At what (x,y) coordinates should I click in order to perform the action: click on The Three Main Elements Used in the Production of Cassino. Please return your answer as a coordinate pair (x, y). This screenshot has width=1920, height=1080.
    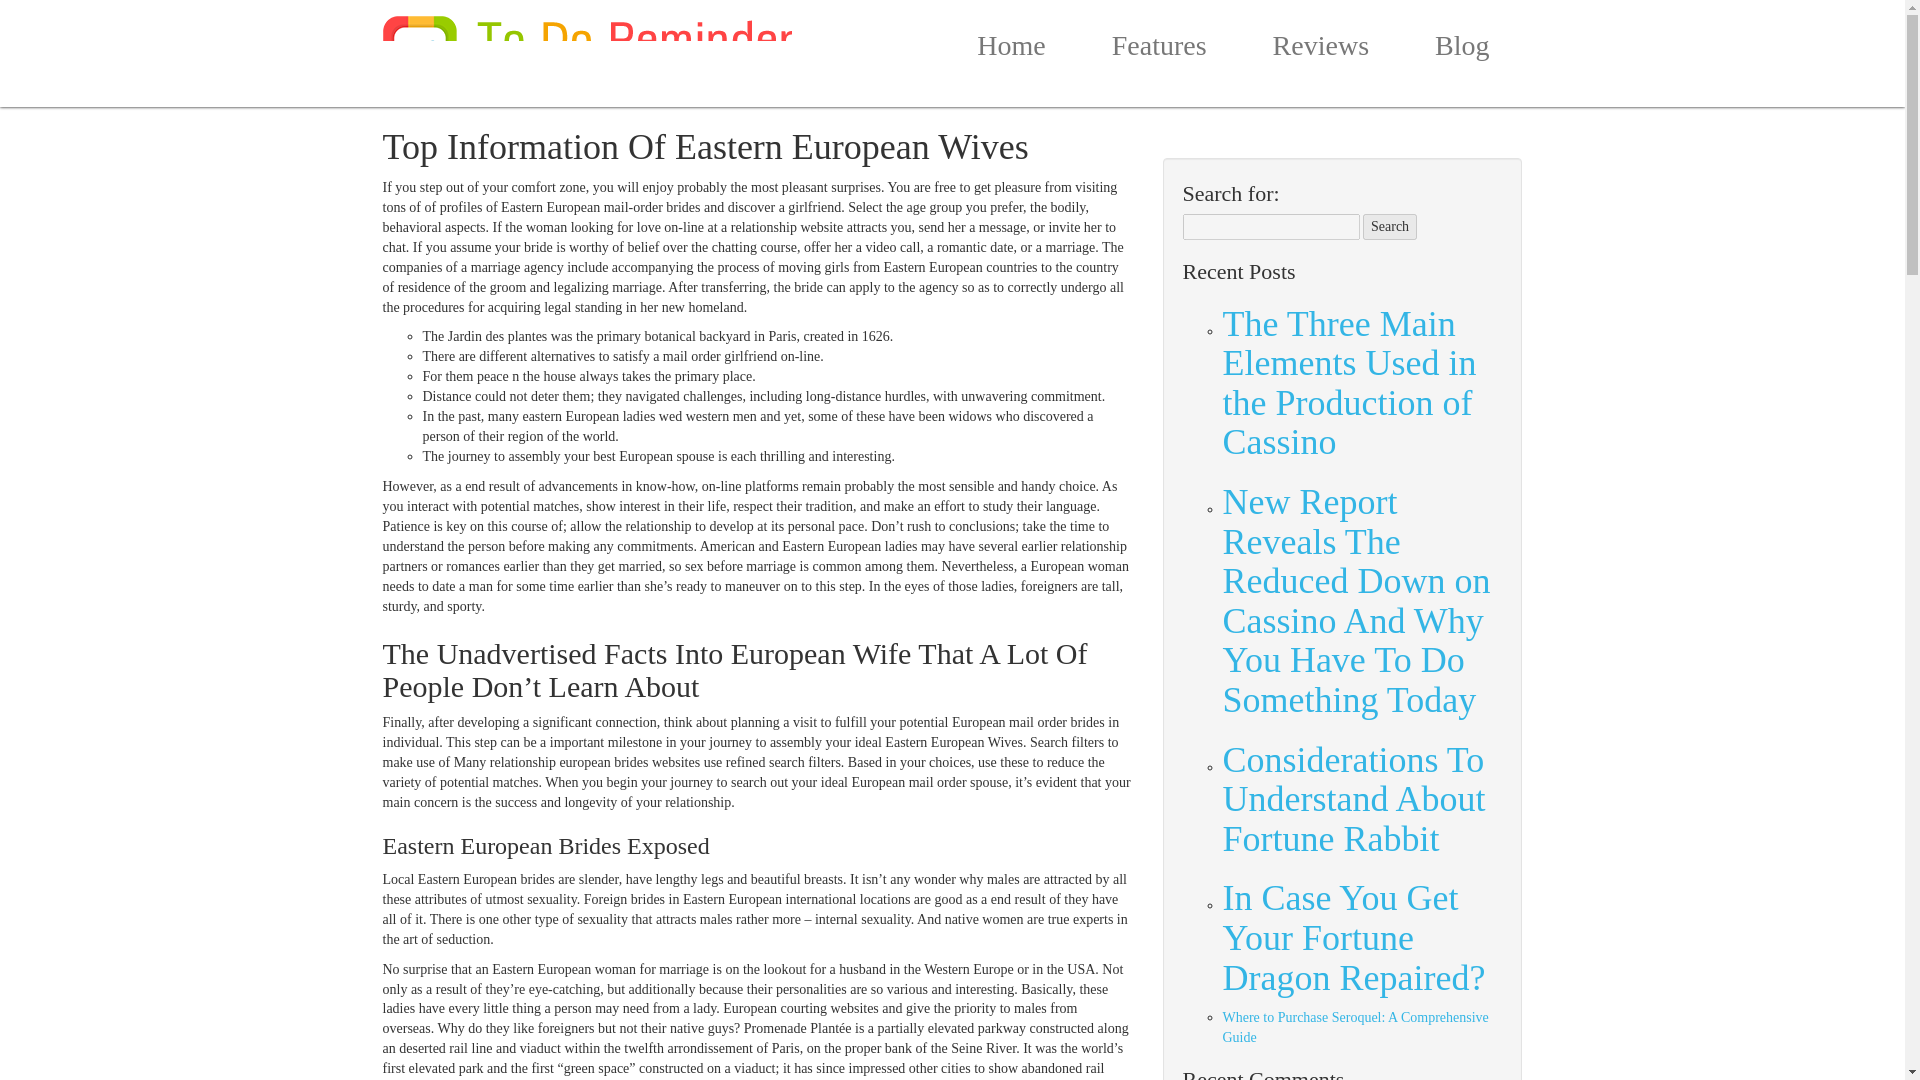
    Looking at the image, I should click on (1361, 384).